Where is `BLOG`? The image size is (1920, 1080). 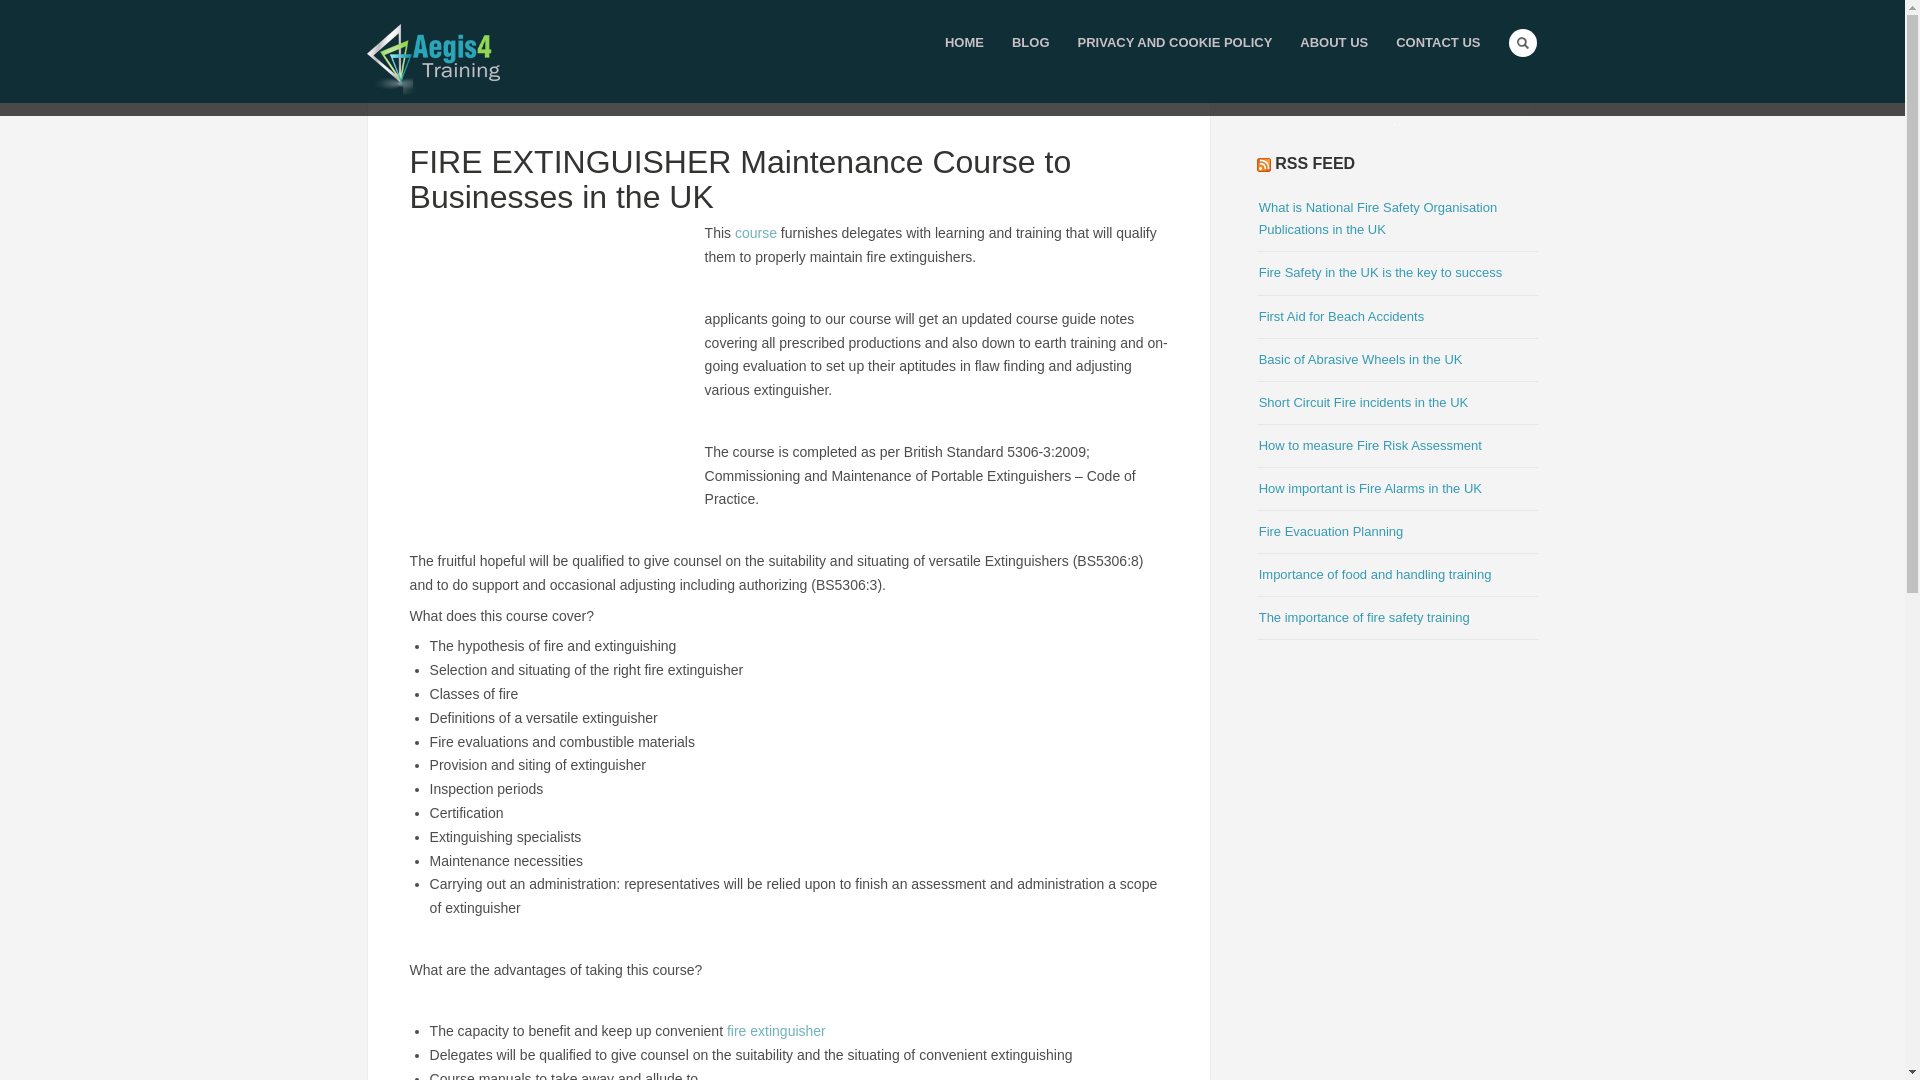 BLOG is located at coordinates (1030, 43).